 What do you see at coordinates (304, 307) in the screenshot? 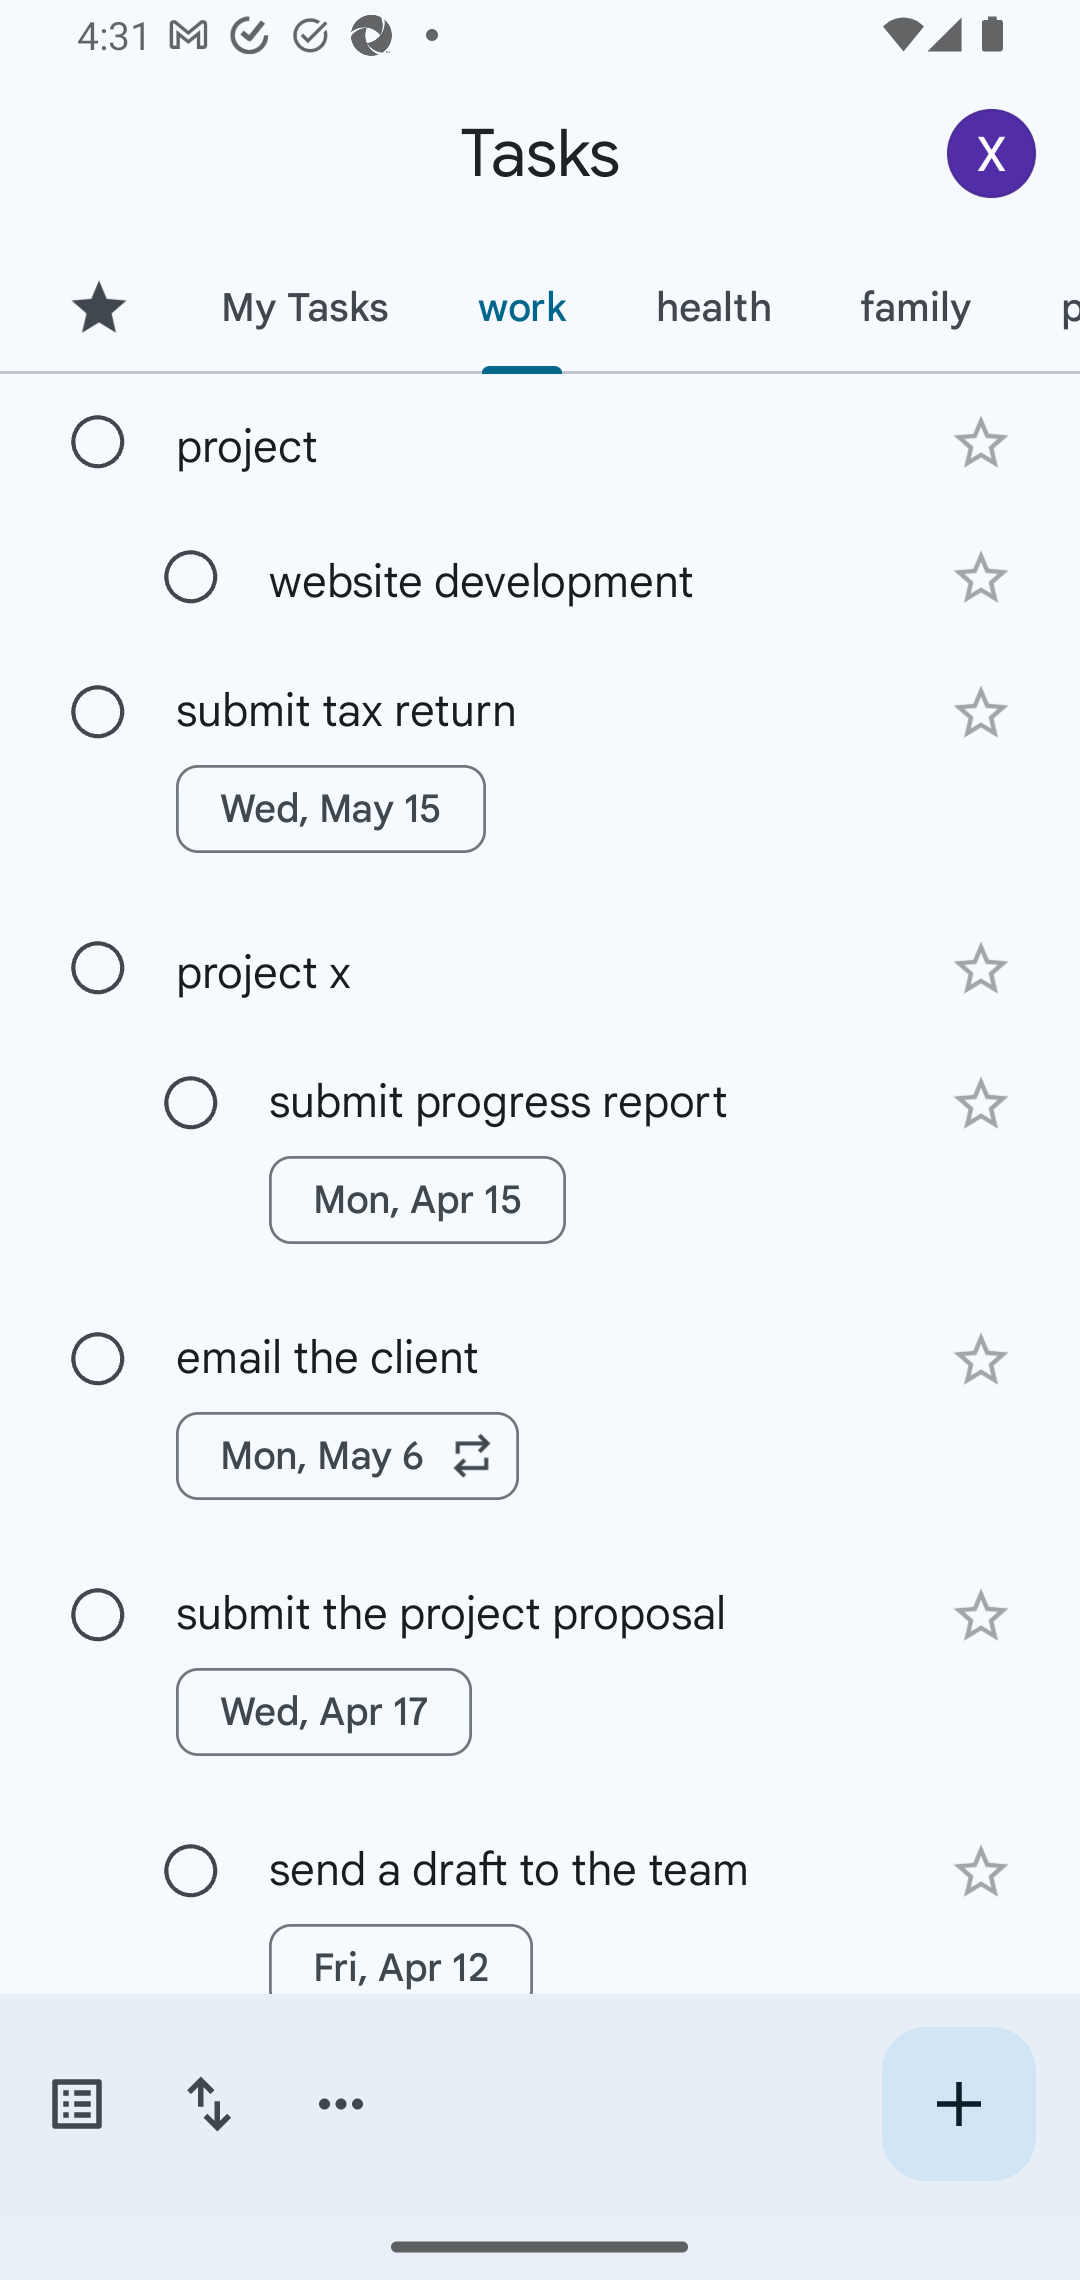
I see `My Tasks` at bounding box center [304, 307].